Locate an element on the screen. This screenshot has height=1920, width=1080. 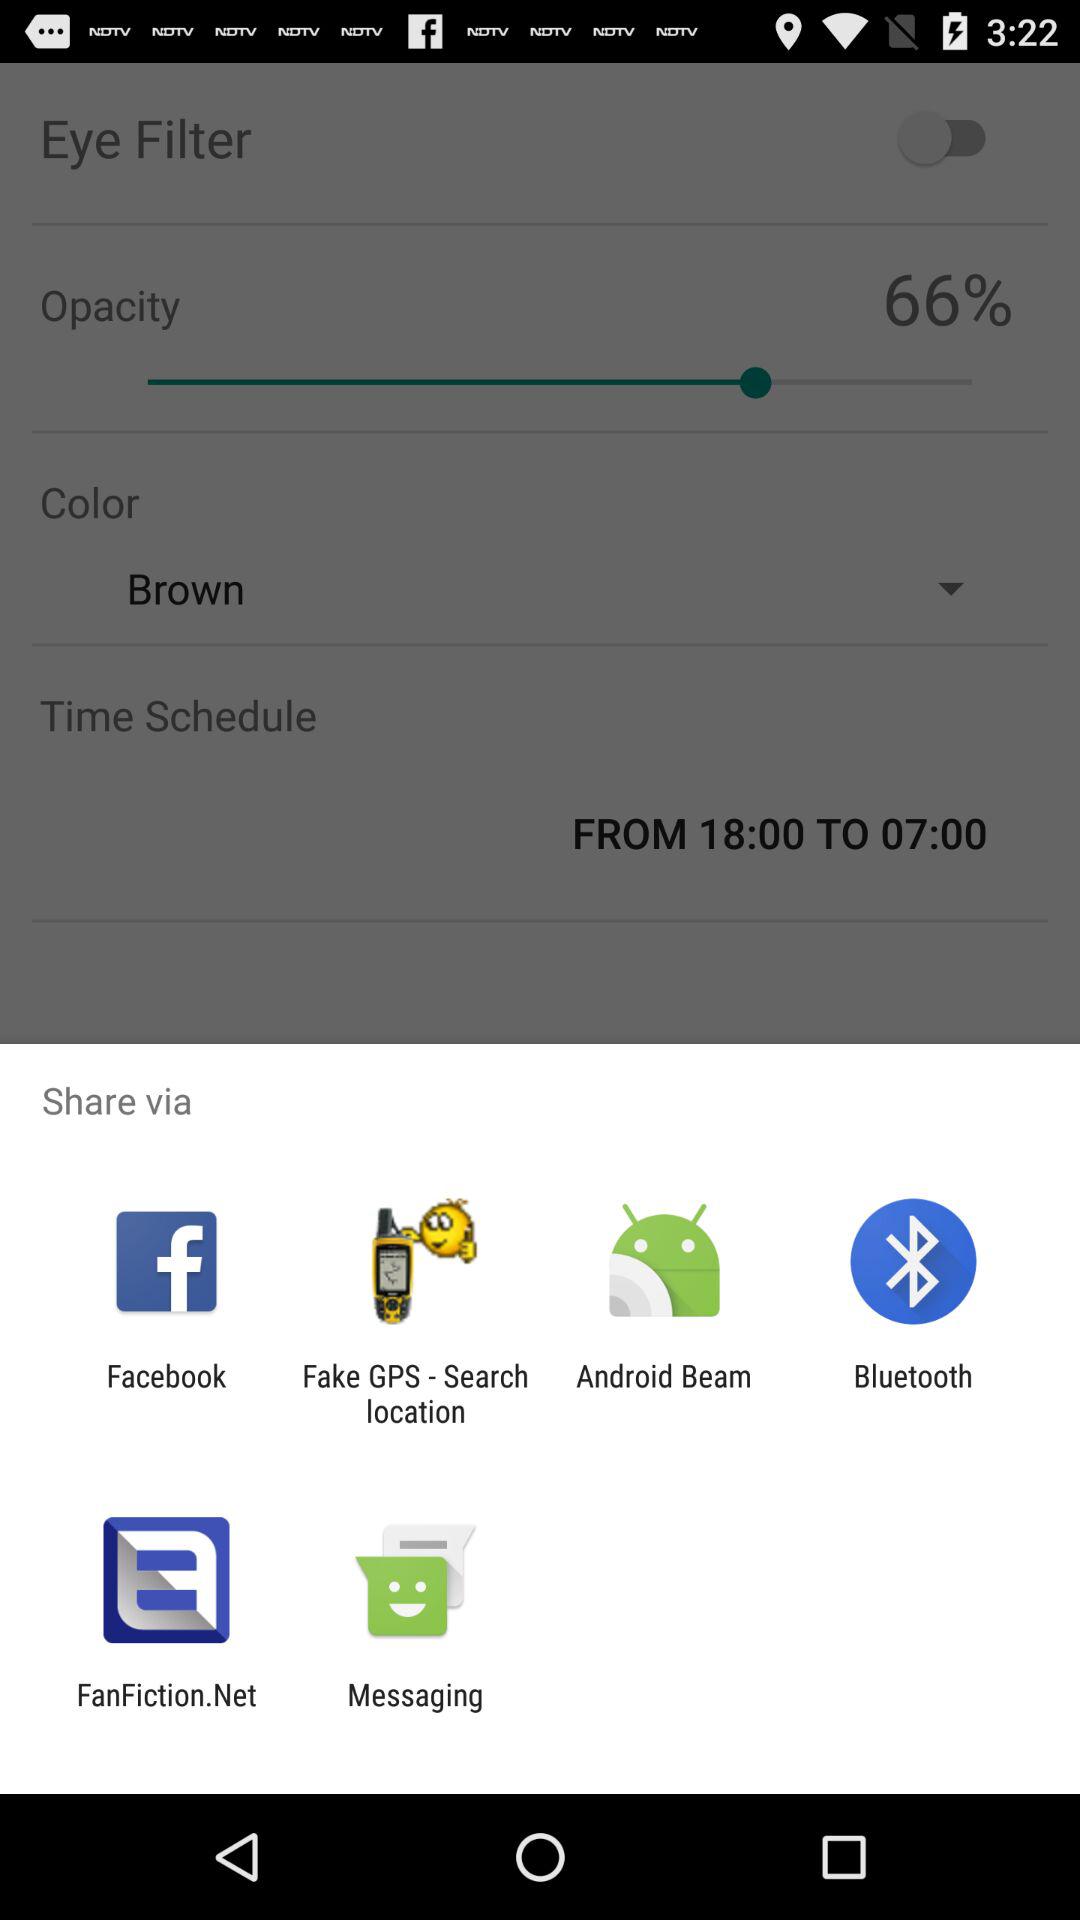
swipe until the bluetooth is located at coordinates (912, 1393).